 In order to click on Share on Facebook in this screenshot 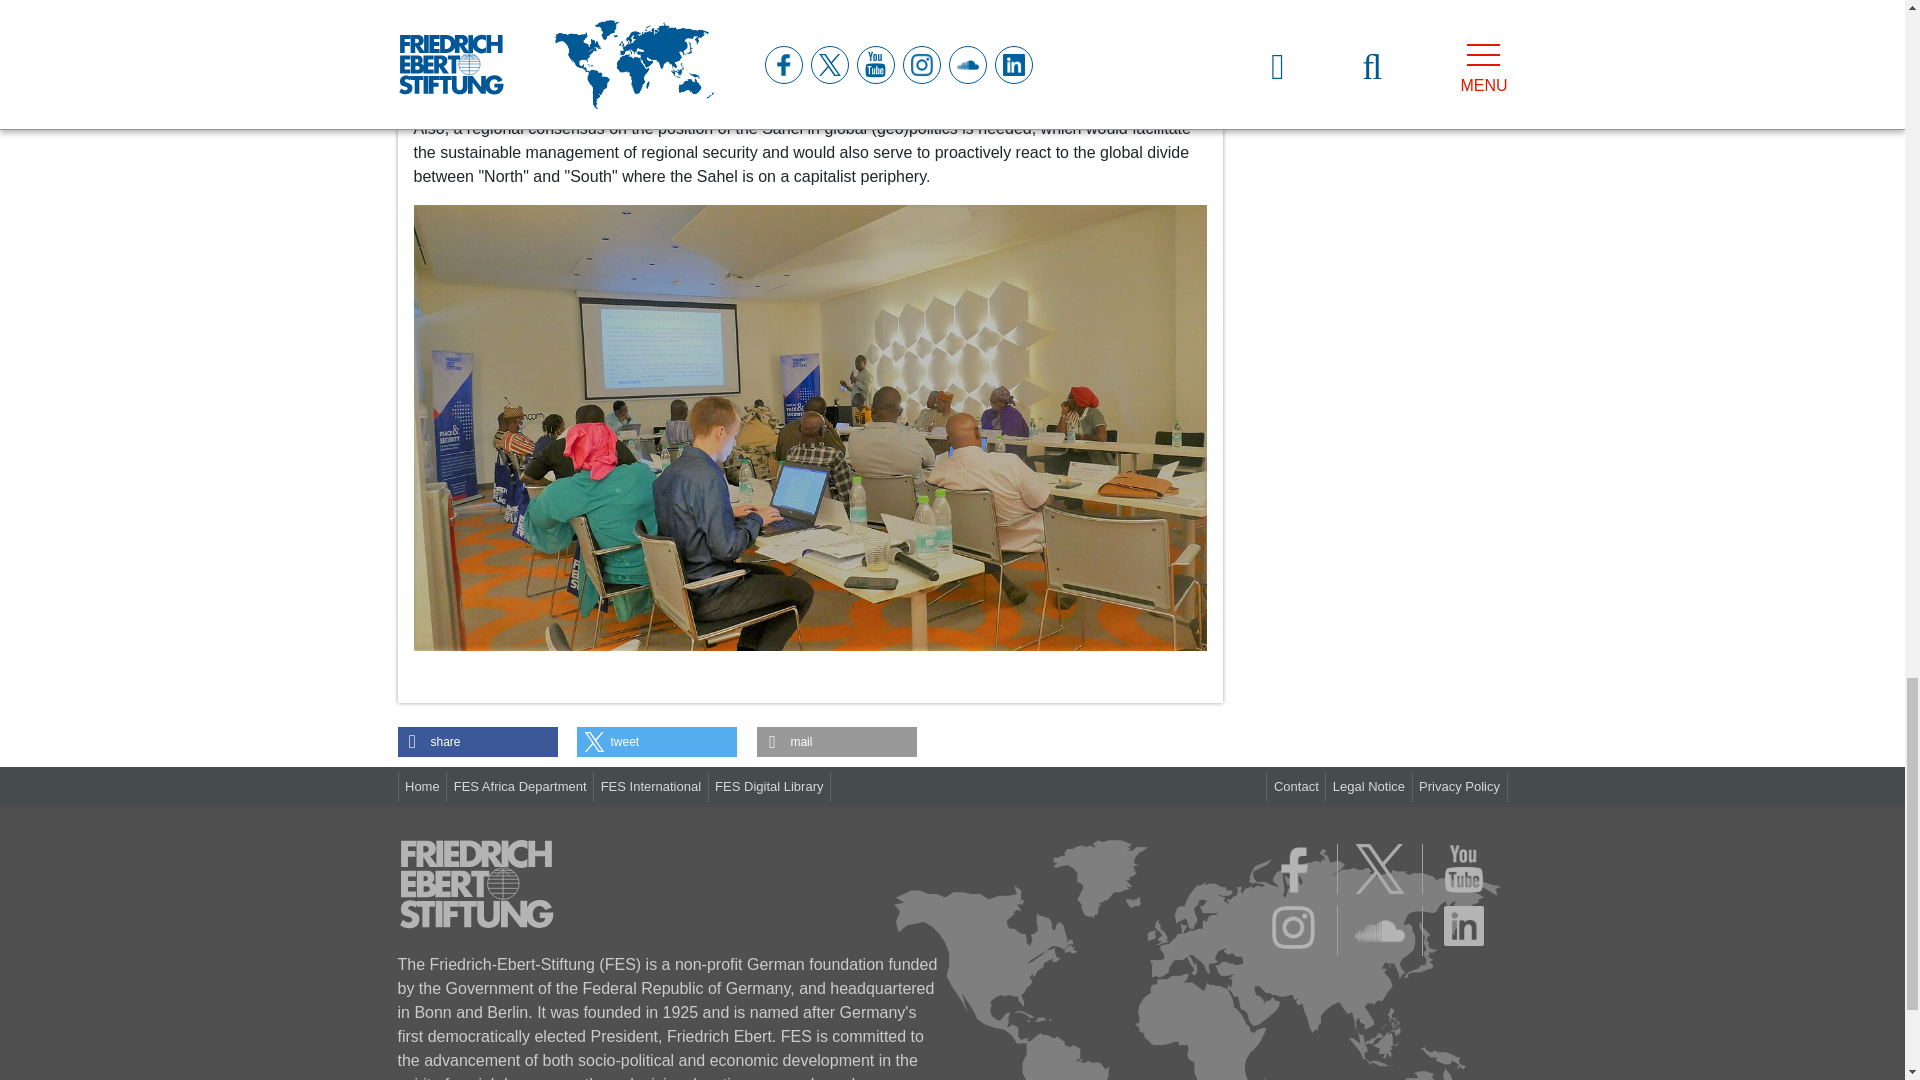, I will do `click(478, 742)`.